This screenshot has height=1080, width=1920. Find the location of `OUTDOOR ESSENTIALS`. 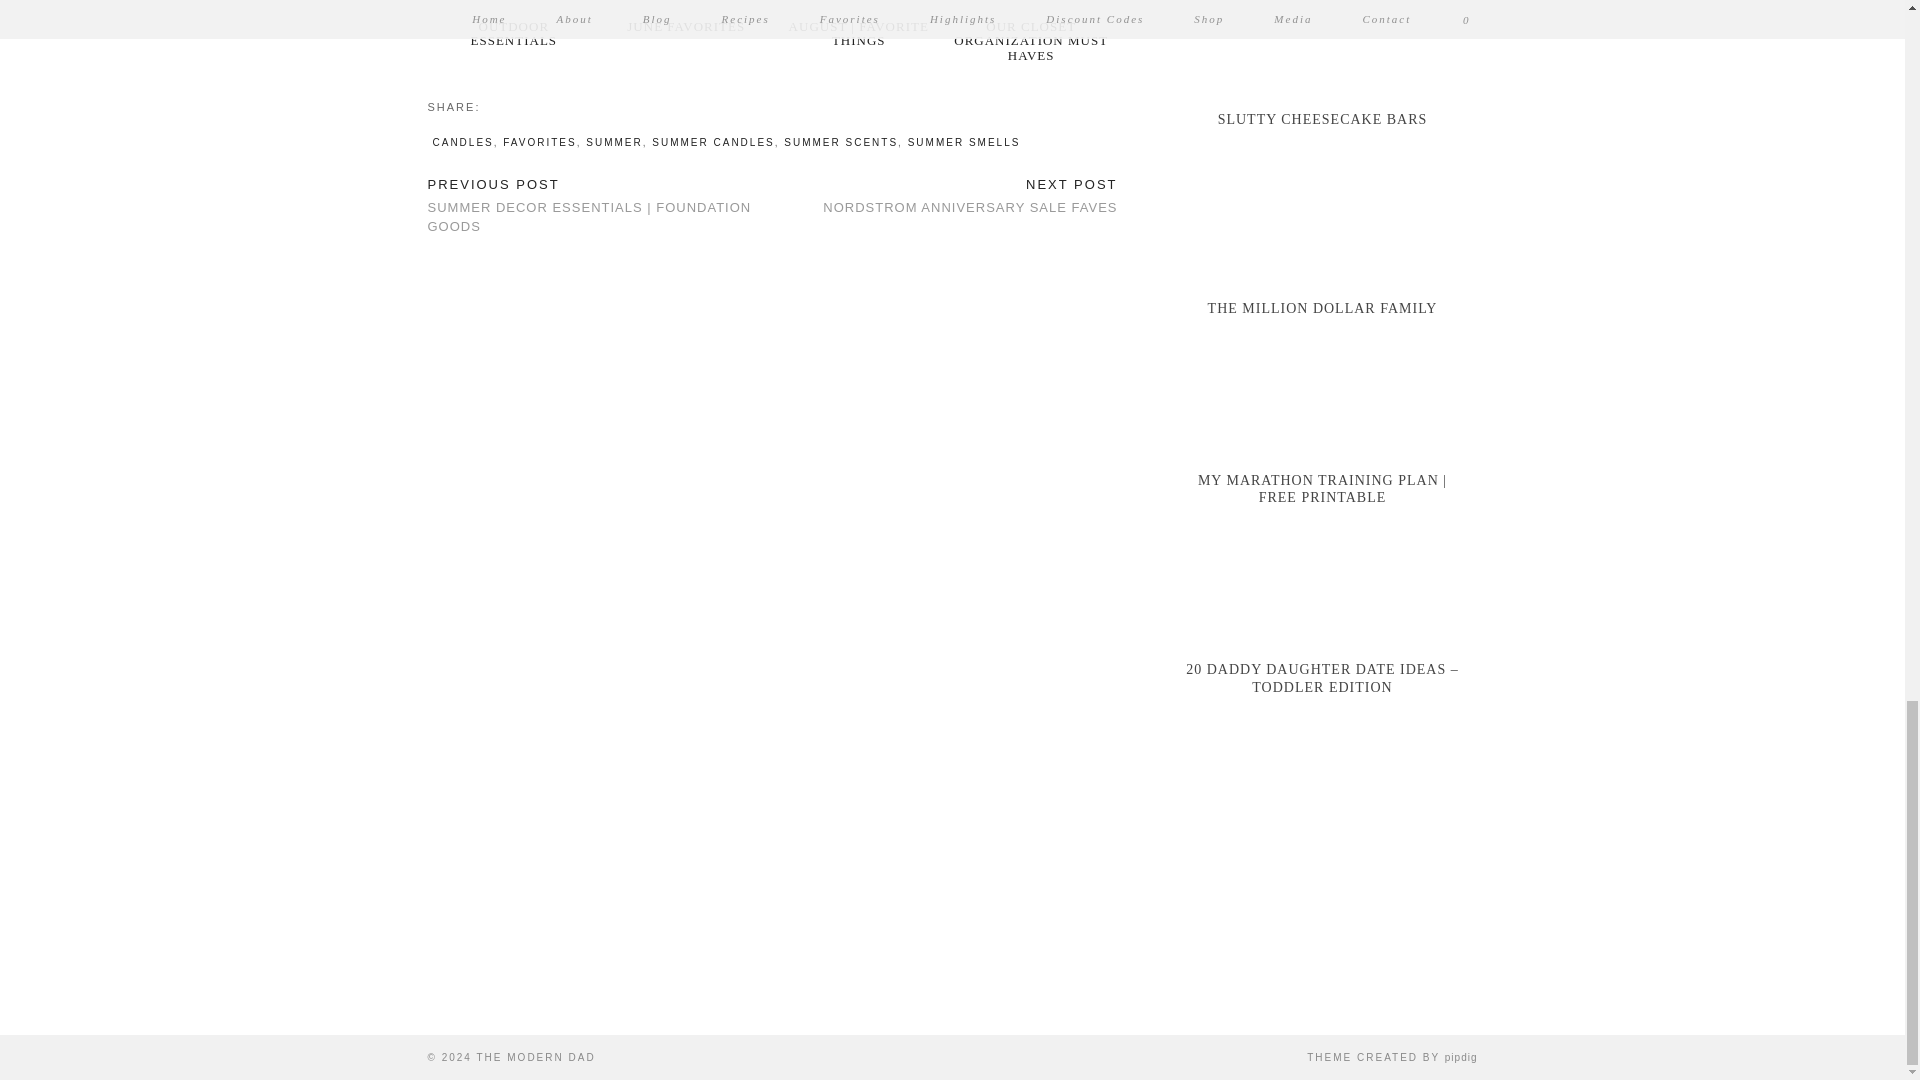

OUTDOOR ESSENTIALS is located at coordinates (514, 33).